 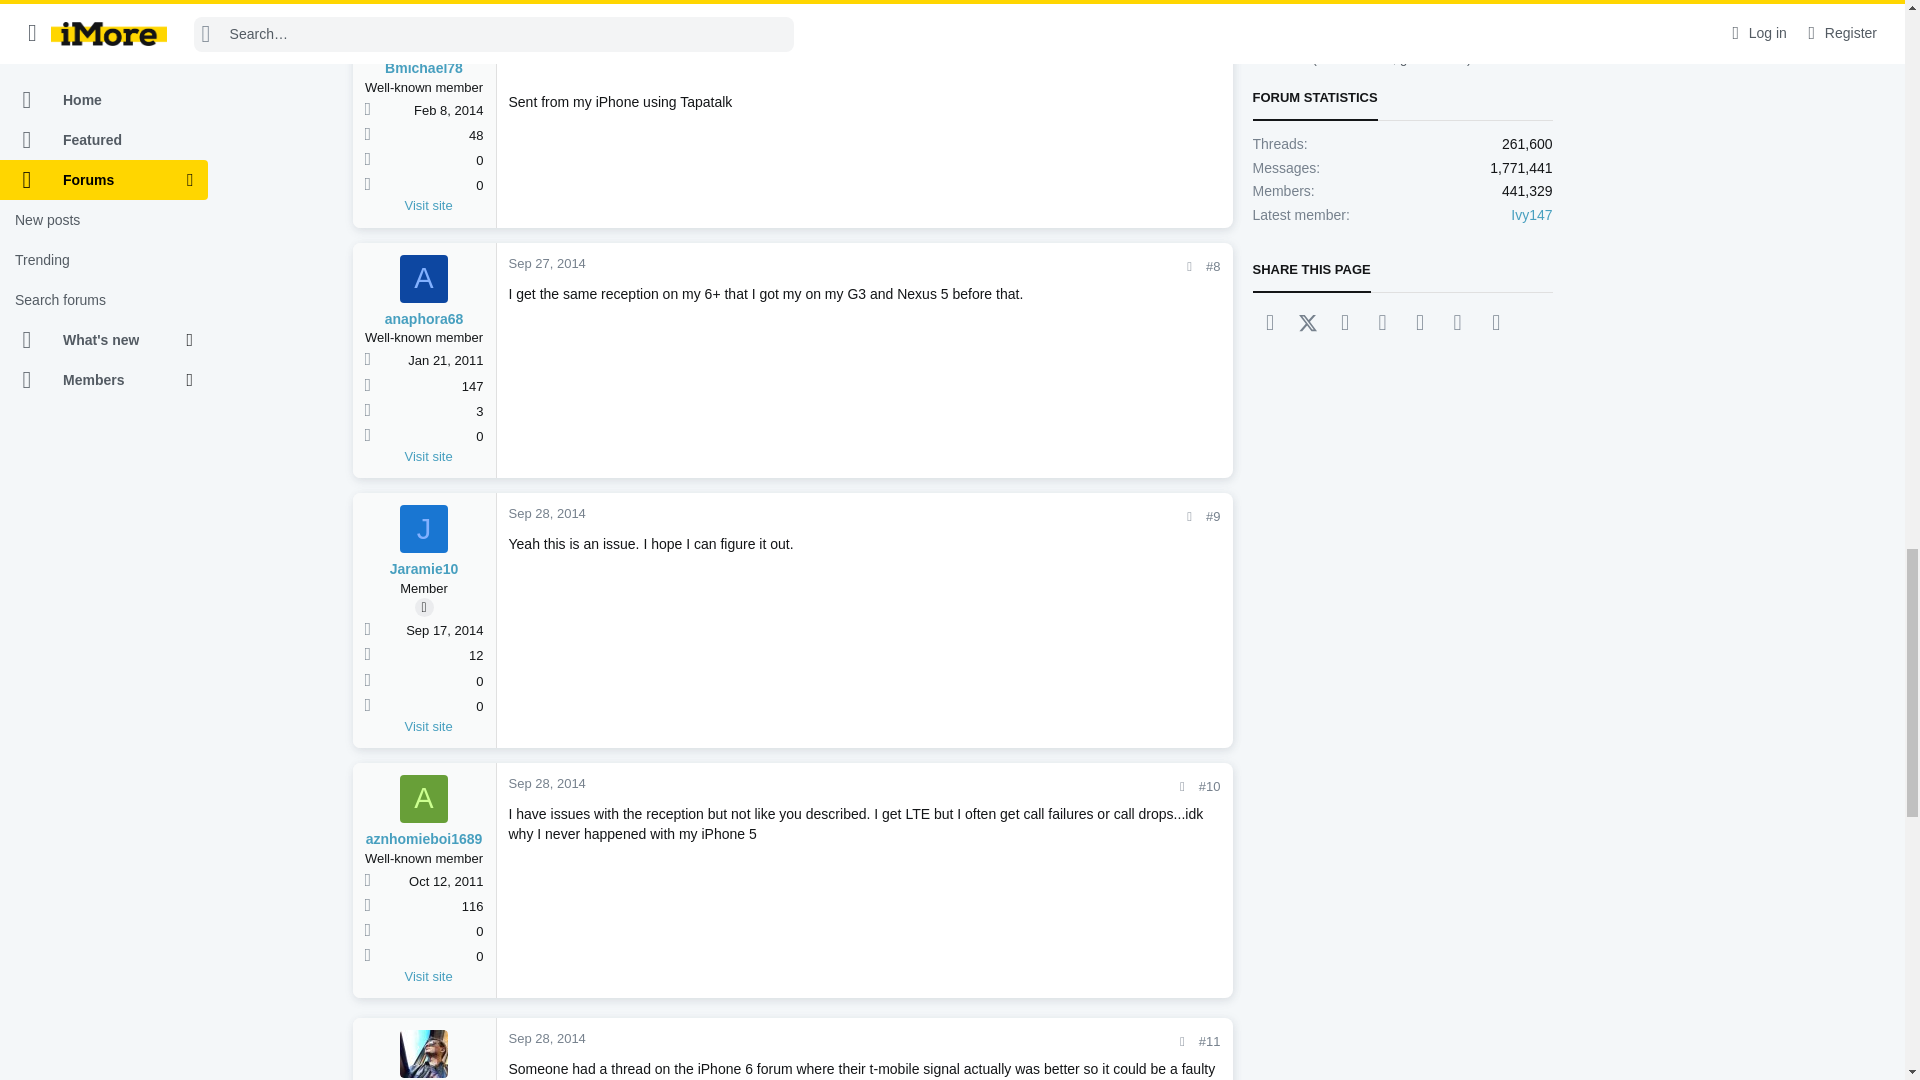 What do you see at coordinates (546, 12) in the screenshot?
I see `Sep 27, 2014 at 10:24 PM` at bounding box center [546, 12].